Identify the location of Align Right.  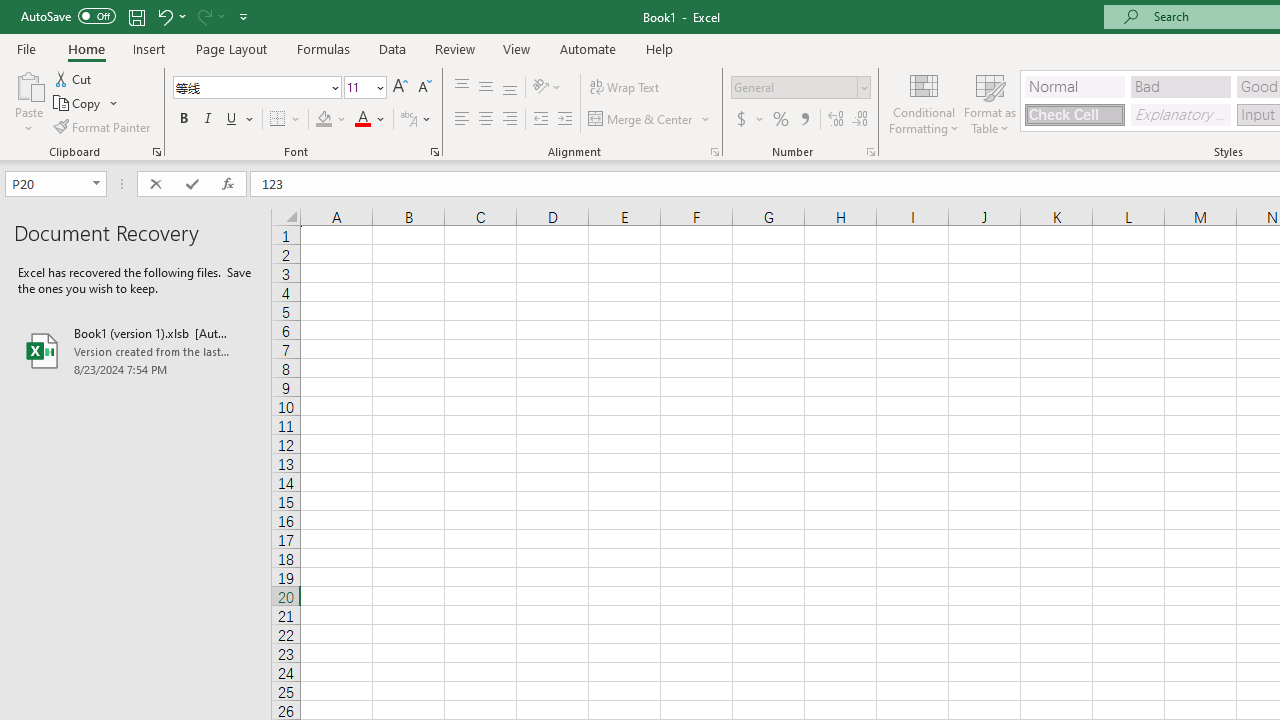
(510, 120).